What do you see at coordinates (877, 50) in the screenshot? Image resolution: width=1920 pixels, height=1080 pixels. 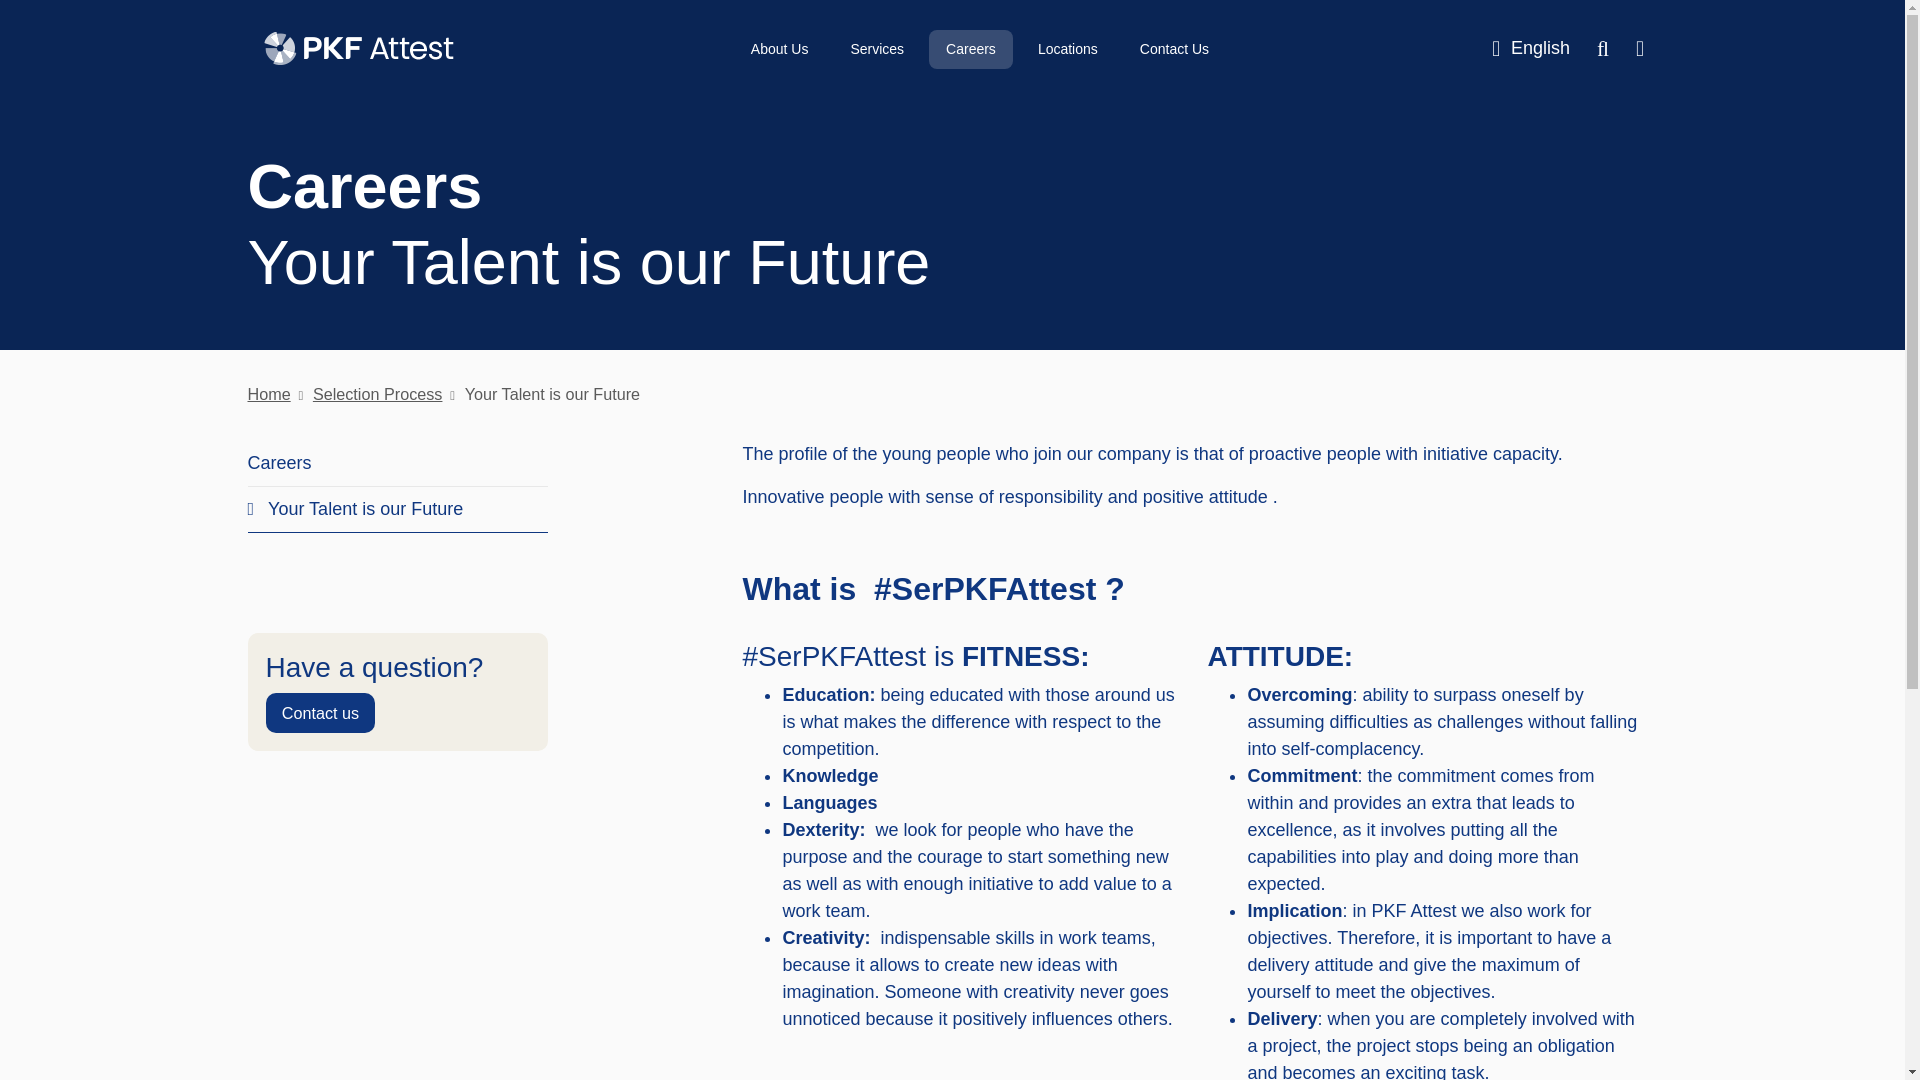 I see `Services` at bounding box center [877, 50].